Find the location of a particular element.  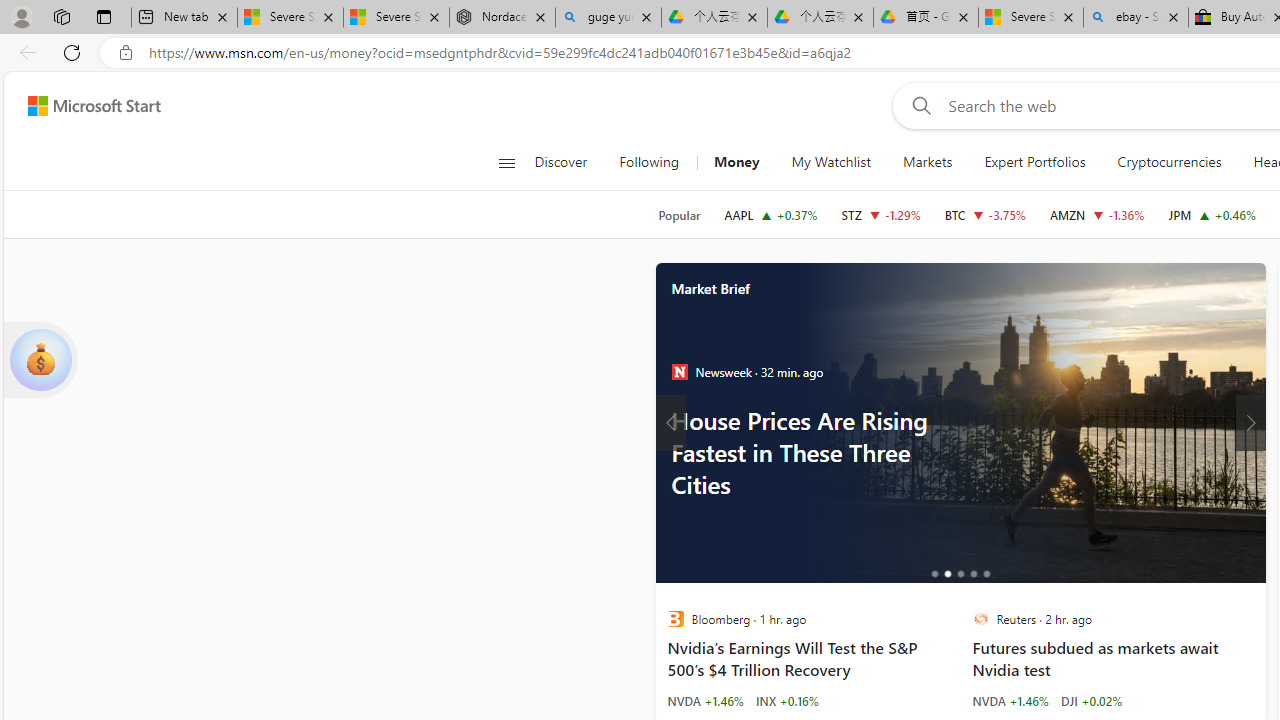

Markets is located at coordinates (926, 162).